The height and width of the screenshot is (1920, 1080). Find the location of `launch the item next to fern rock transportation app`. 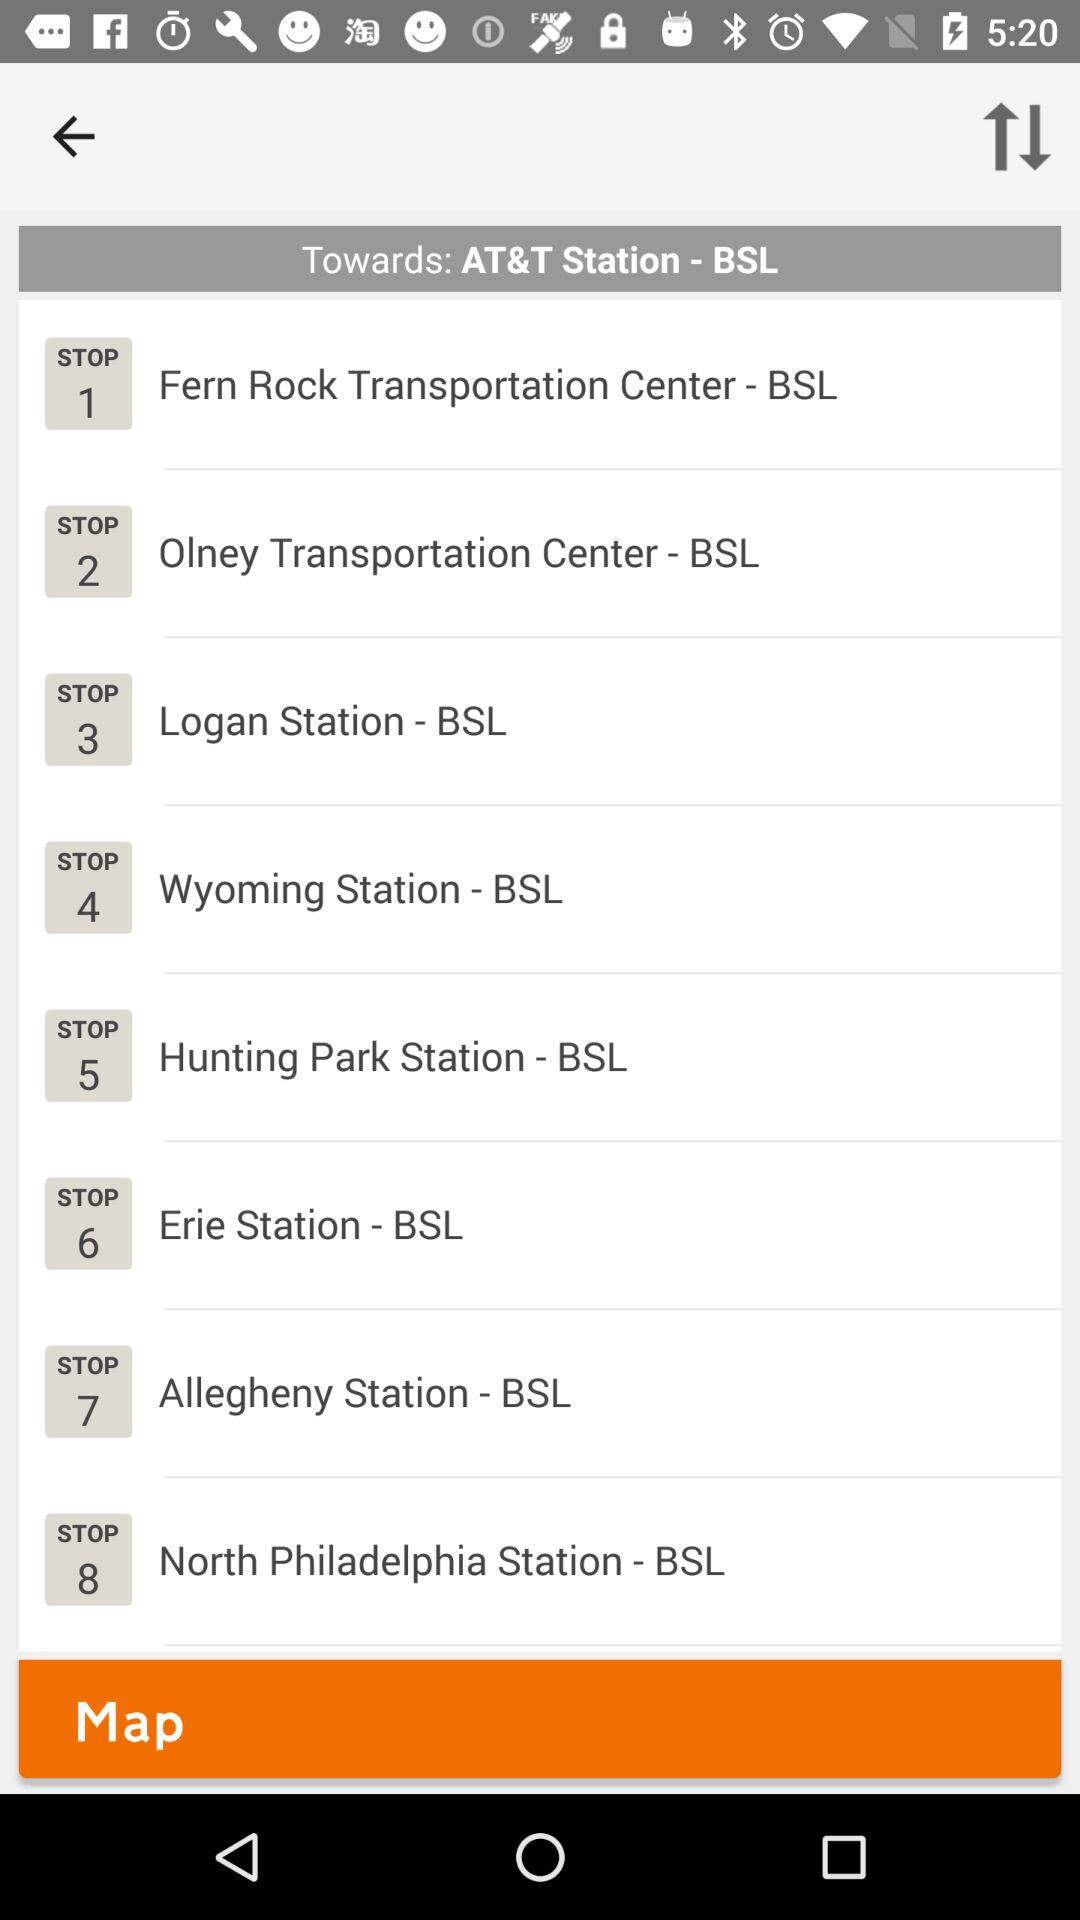

launch the item next to fern rock transportation app is located at coordinates (88, 400).